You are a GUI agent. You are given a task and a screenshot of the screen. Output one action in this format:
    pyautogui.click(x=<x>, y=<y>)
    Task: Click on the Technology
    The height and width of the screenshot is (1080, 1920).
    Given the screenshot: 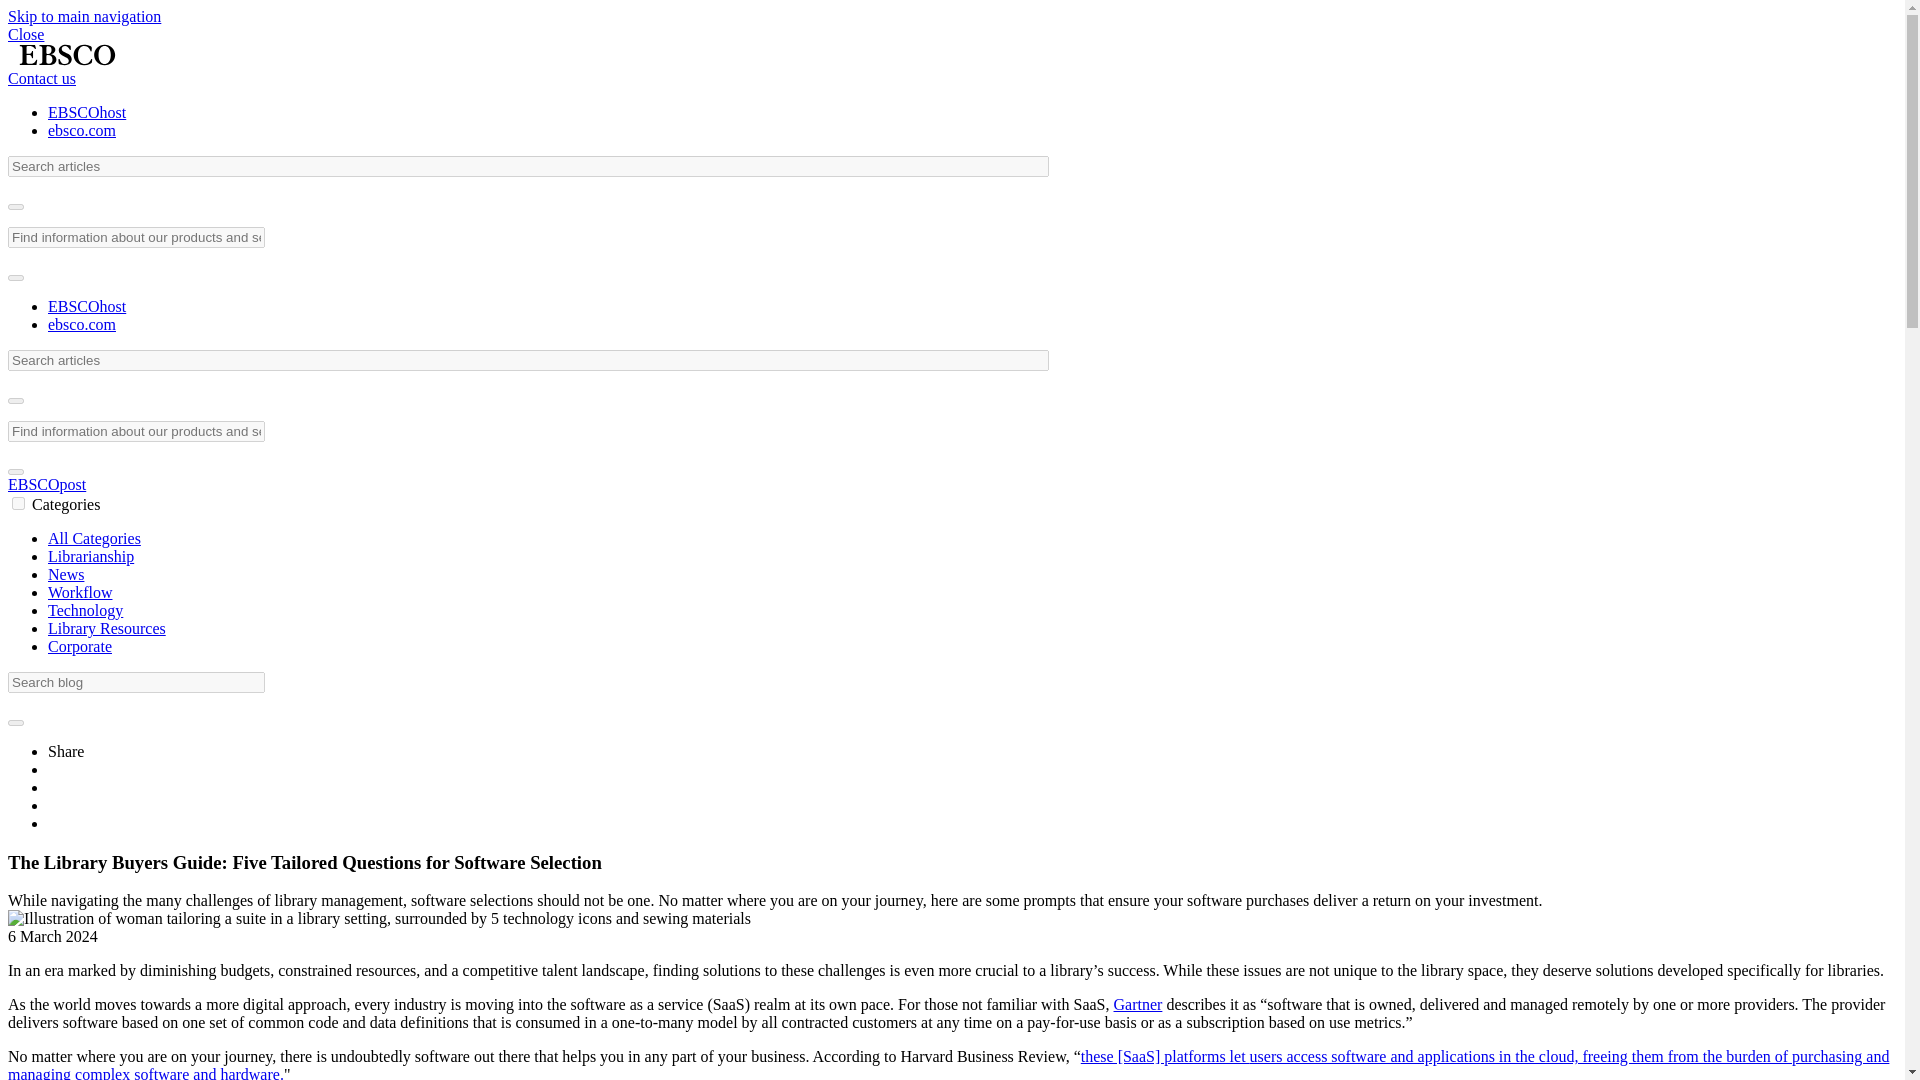 What is the action you would take?
    pyautogui.click(x=85, y=610)
    